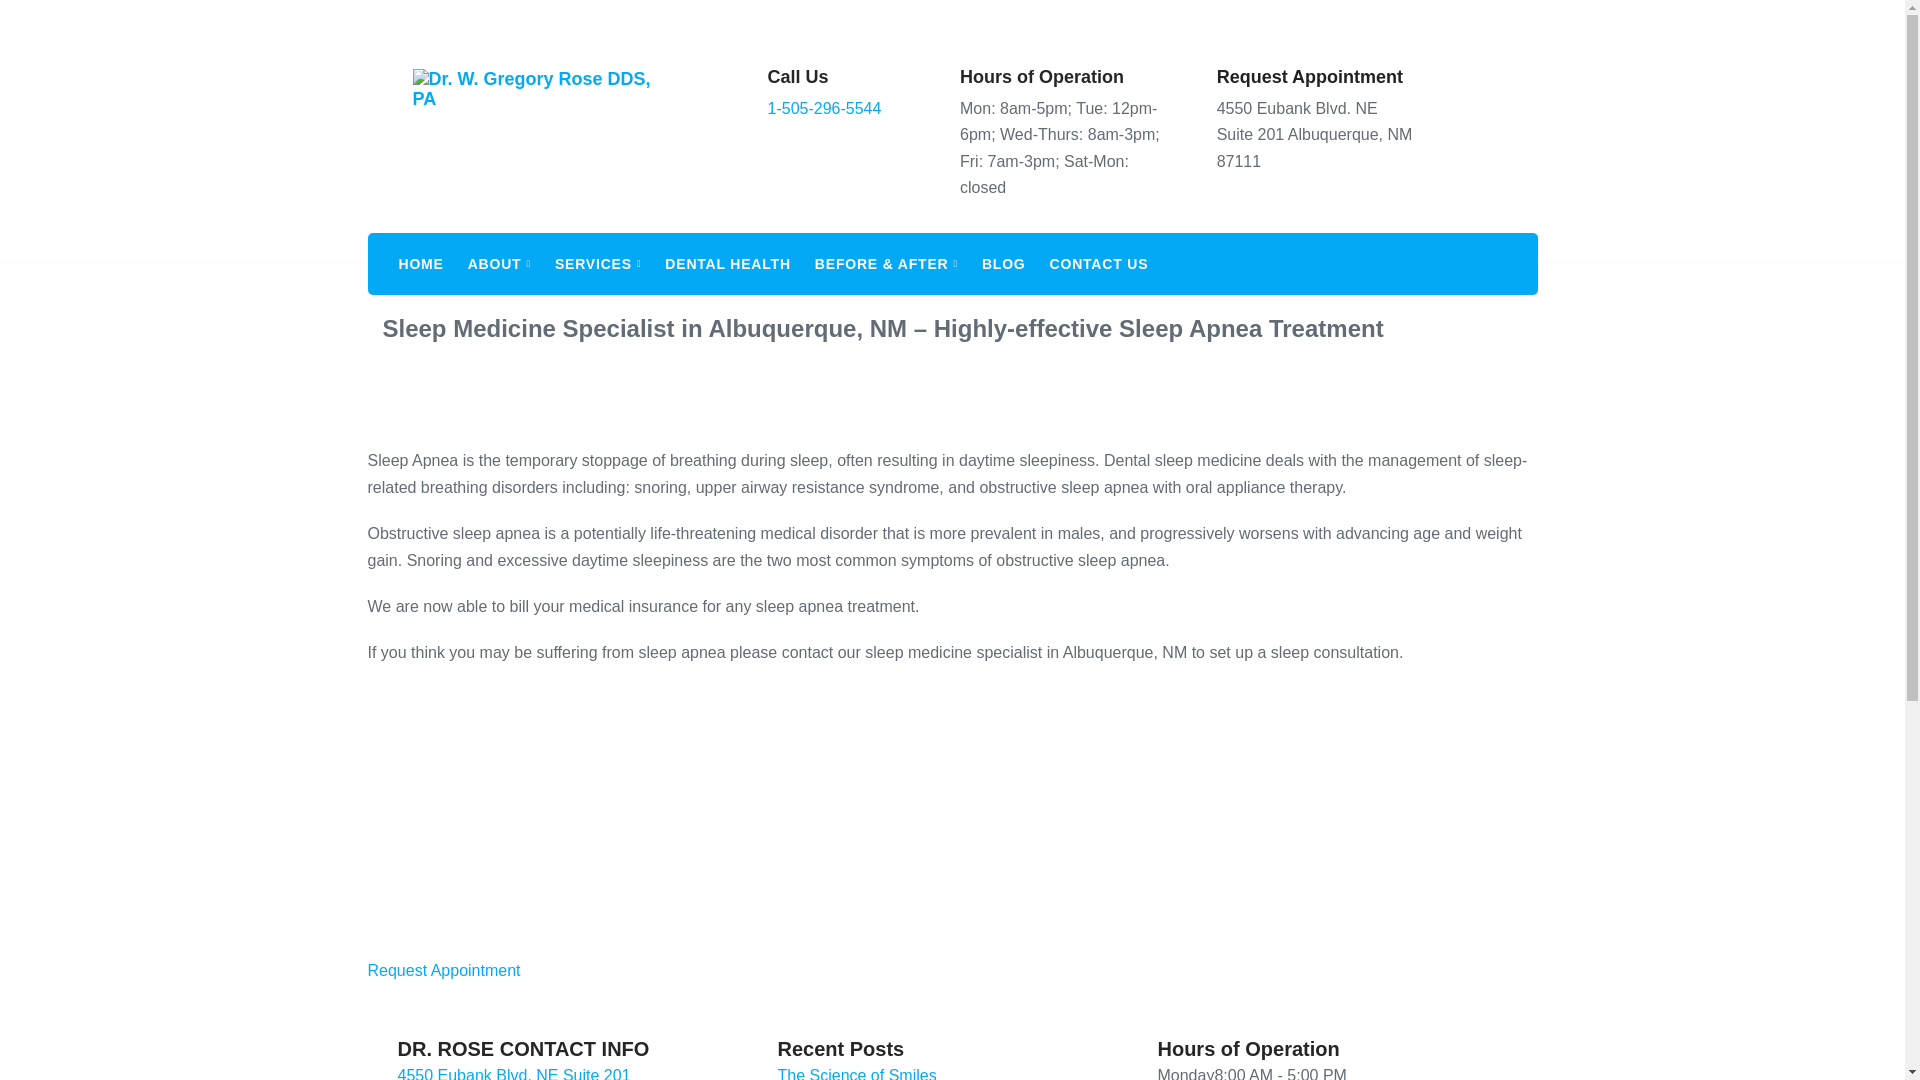  Describe the element at coordinates (1310, 76) in the screenshot. I see `Request Appointment` at that location.